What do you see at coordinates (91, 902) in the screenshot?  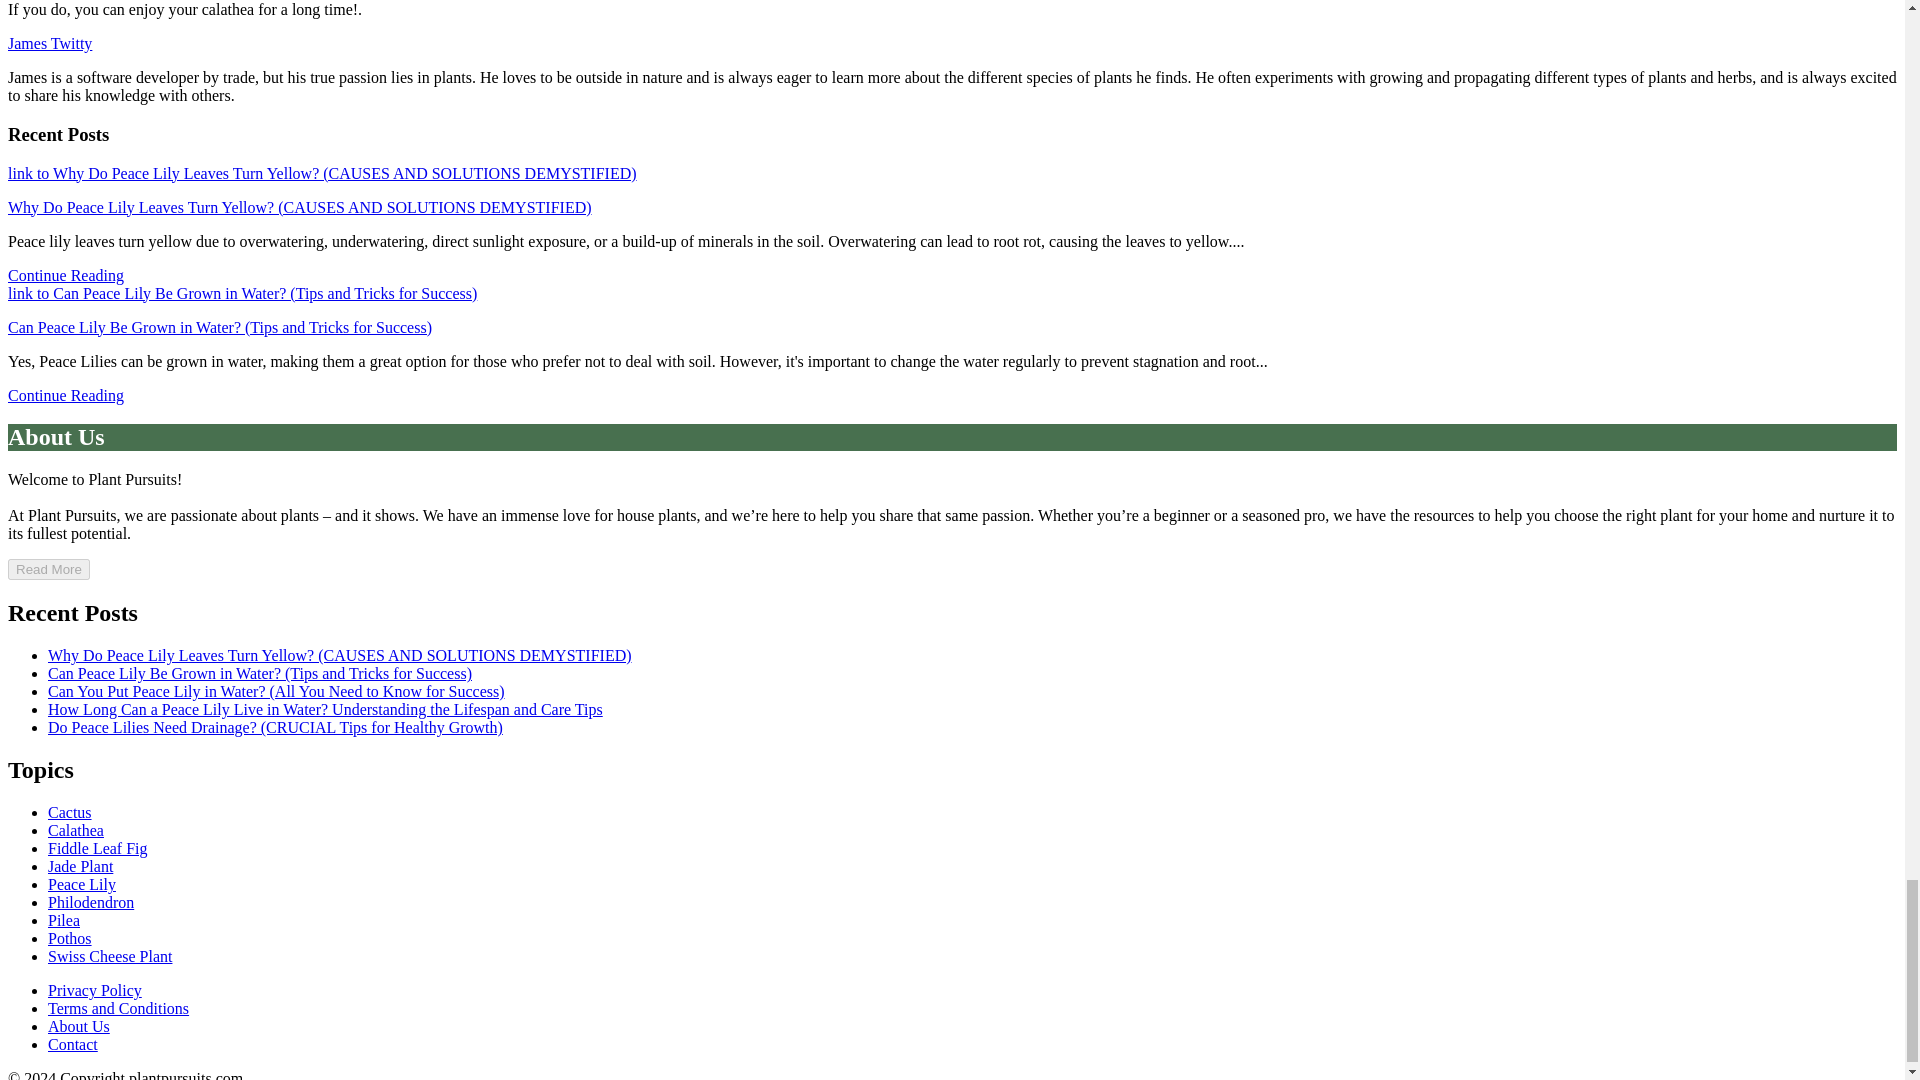 I see `Philodendron` at bounding box center [91, 902].